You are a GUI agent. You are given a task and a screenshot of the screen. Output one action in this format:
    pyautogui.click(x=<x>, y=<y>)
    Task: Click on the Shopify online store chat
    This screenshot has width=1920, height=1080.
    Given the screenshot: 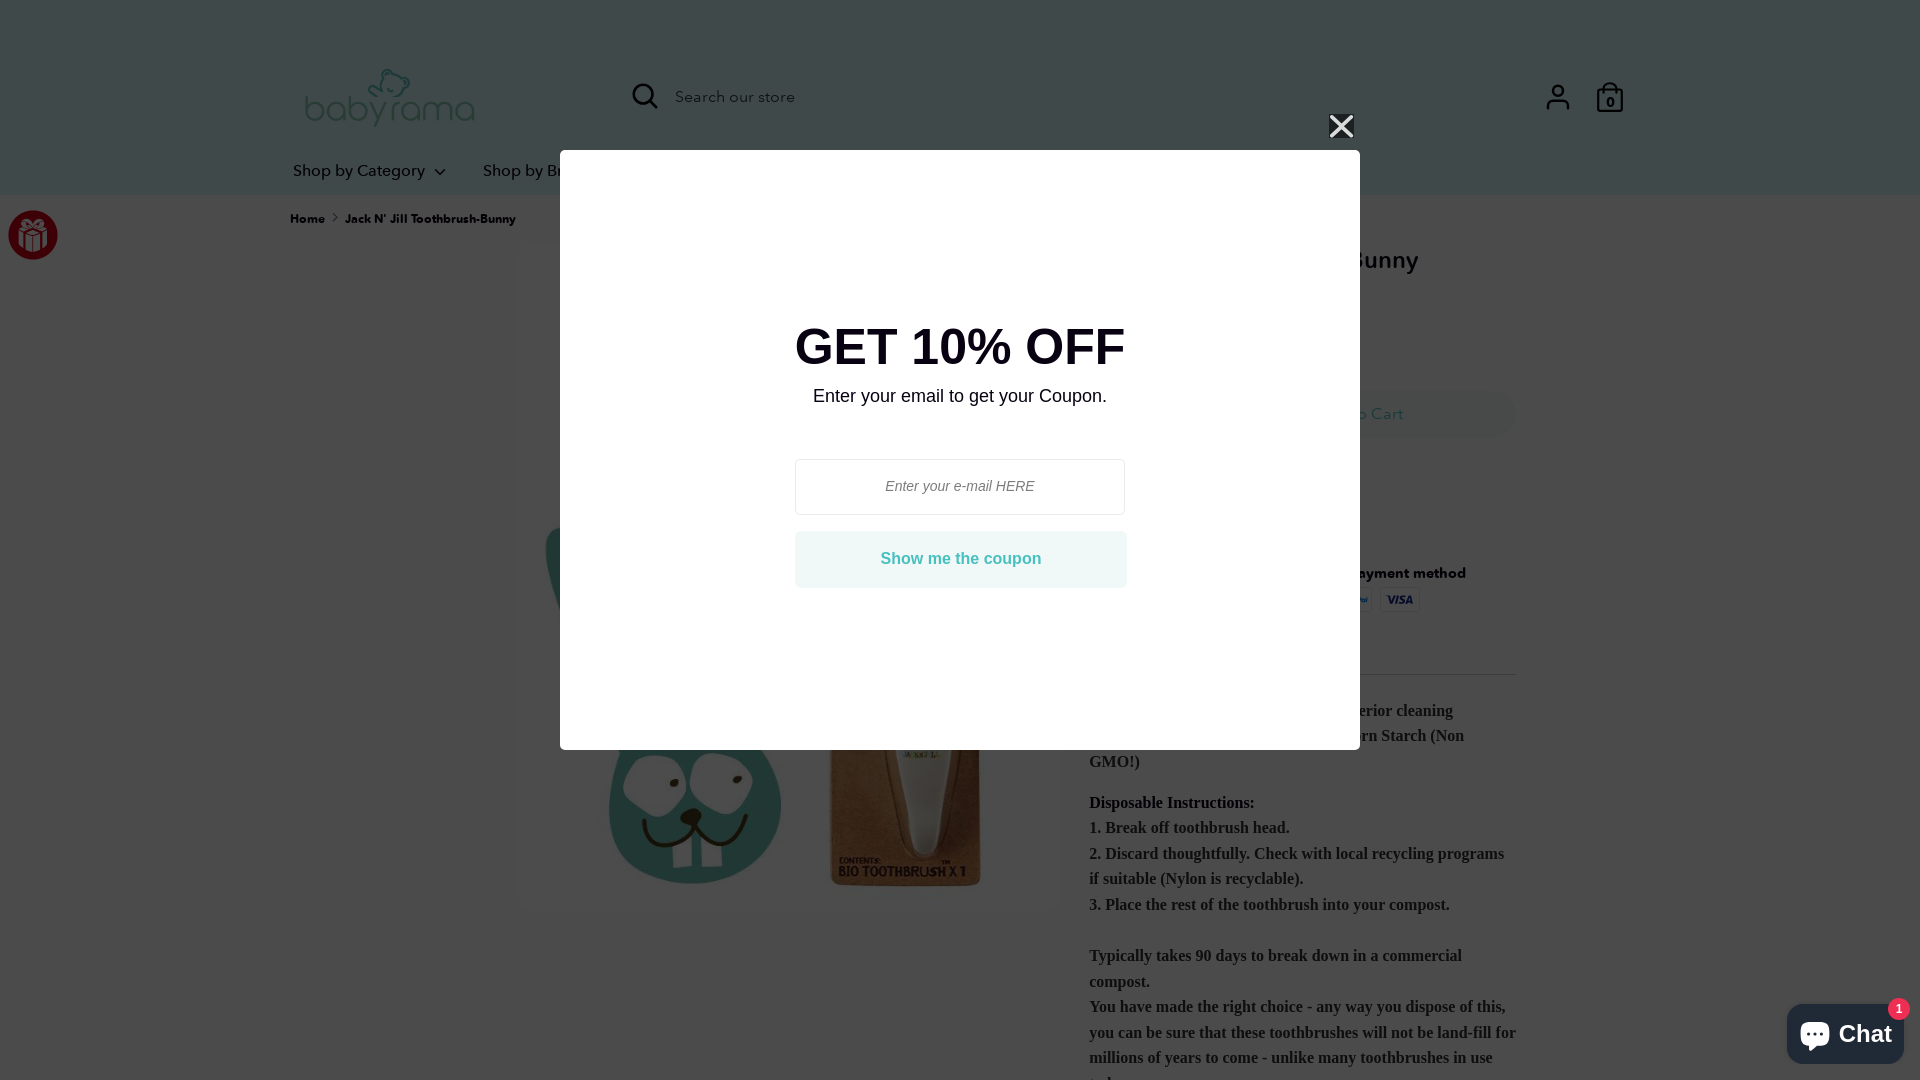 What is the action you would take?
    pyautogui.click(x=1846, y=1030)
    